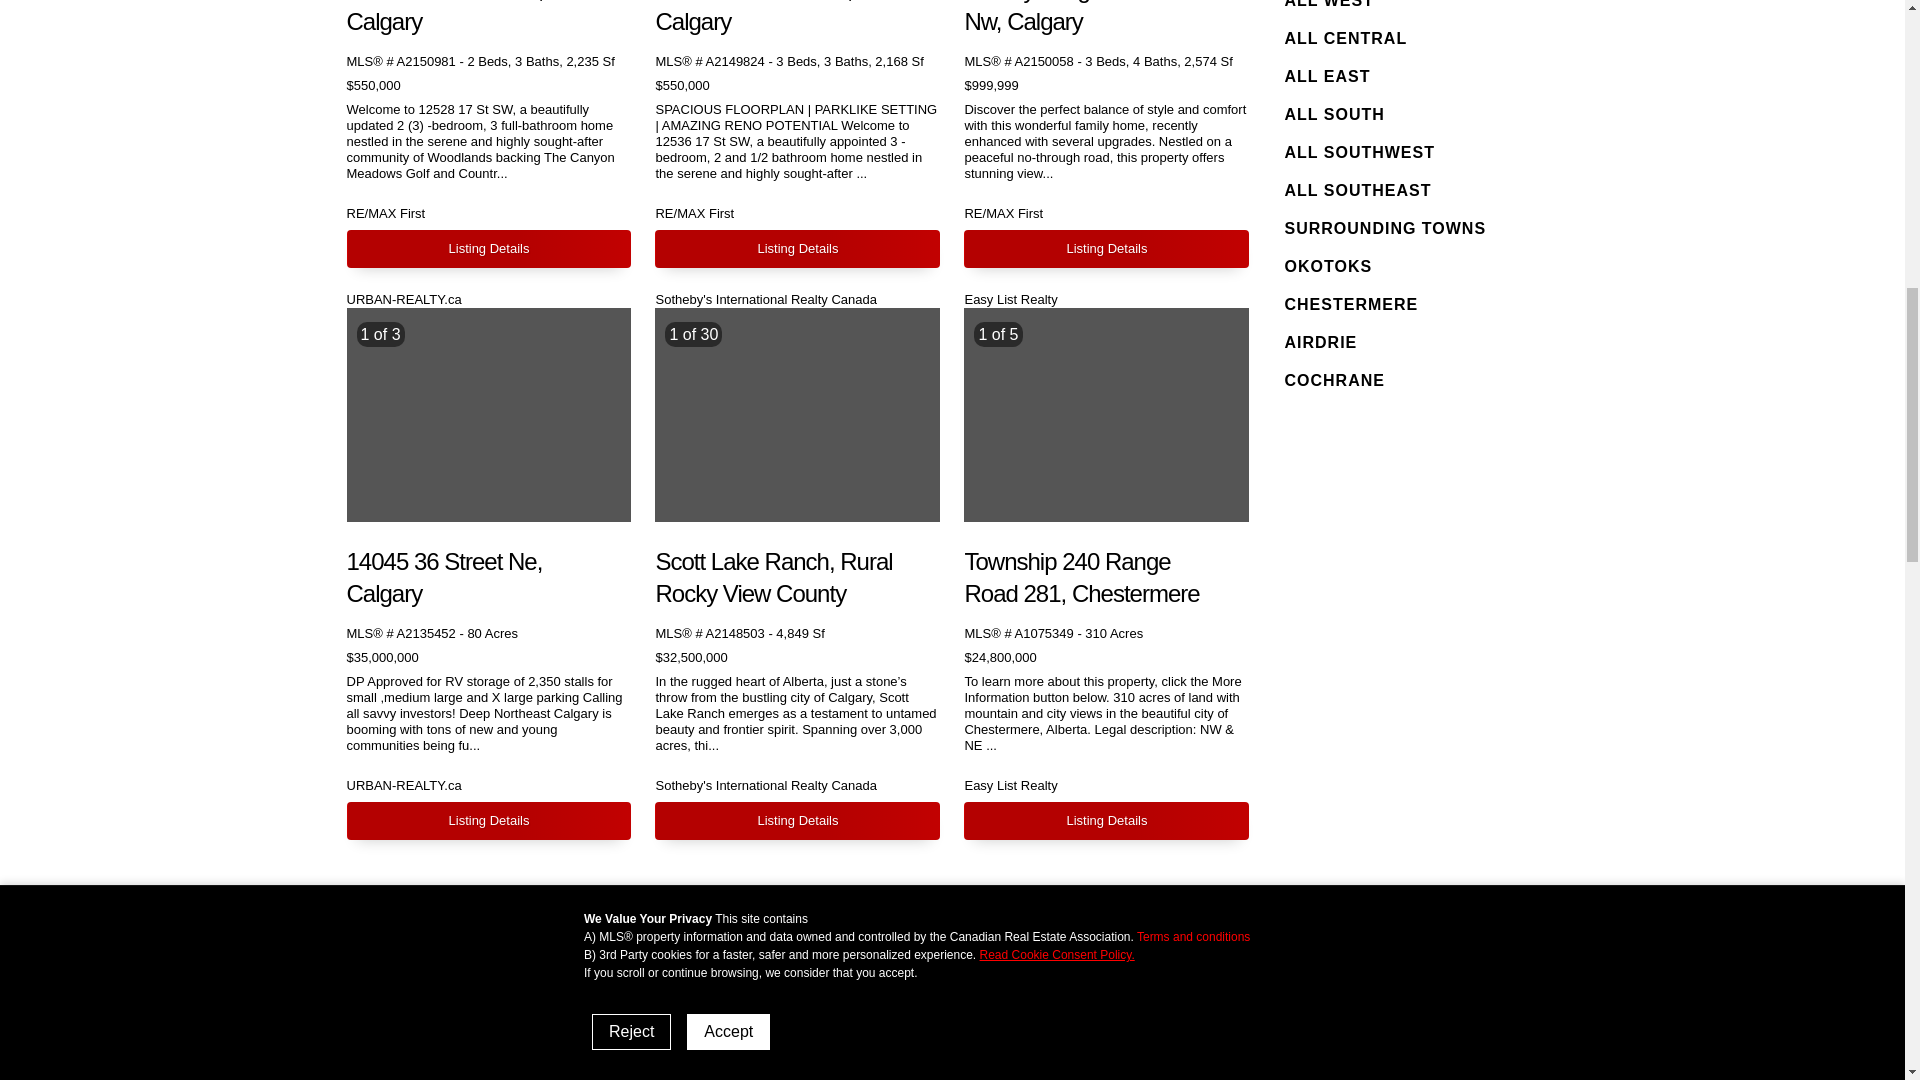 The width and height of the screenshot is (1920, 1080). I want to click on Scott Lake Ranch in NONE For Sale, so click(797, 414).